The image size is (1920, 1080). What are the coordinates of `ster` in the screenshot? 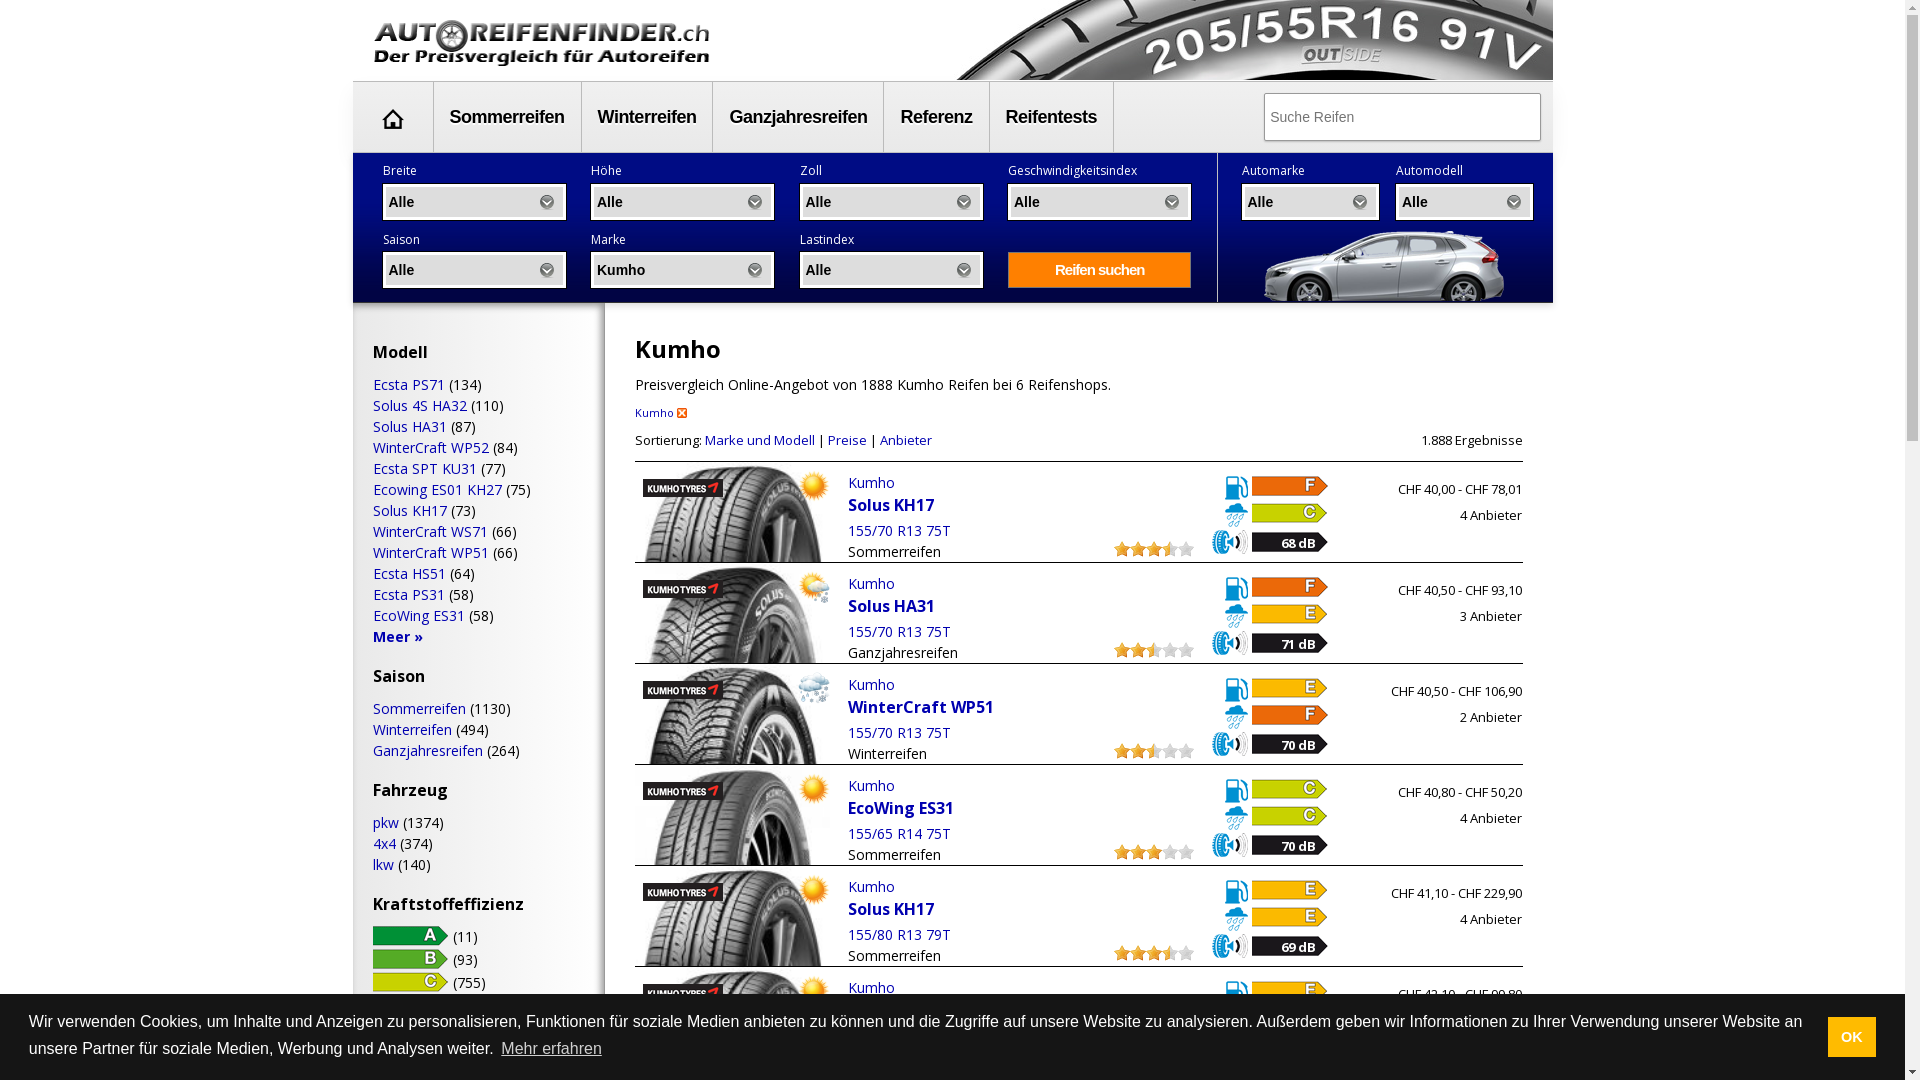 It's located at (1154, 953).